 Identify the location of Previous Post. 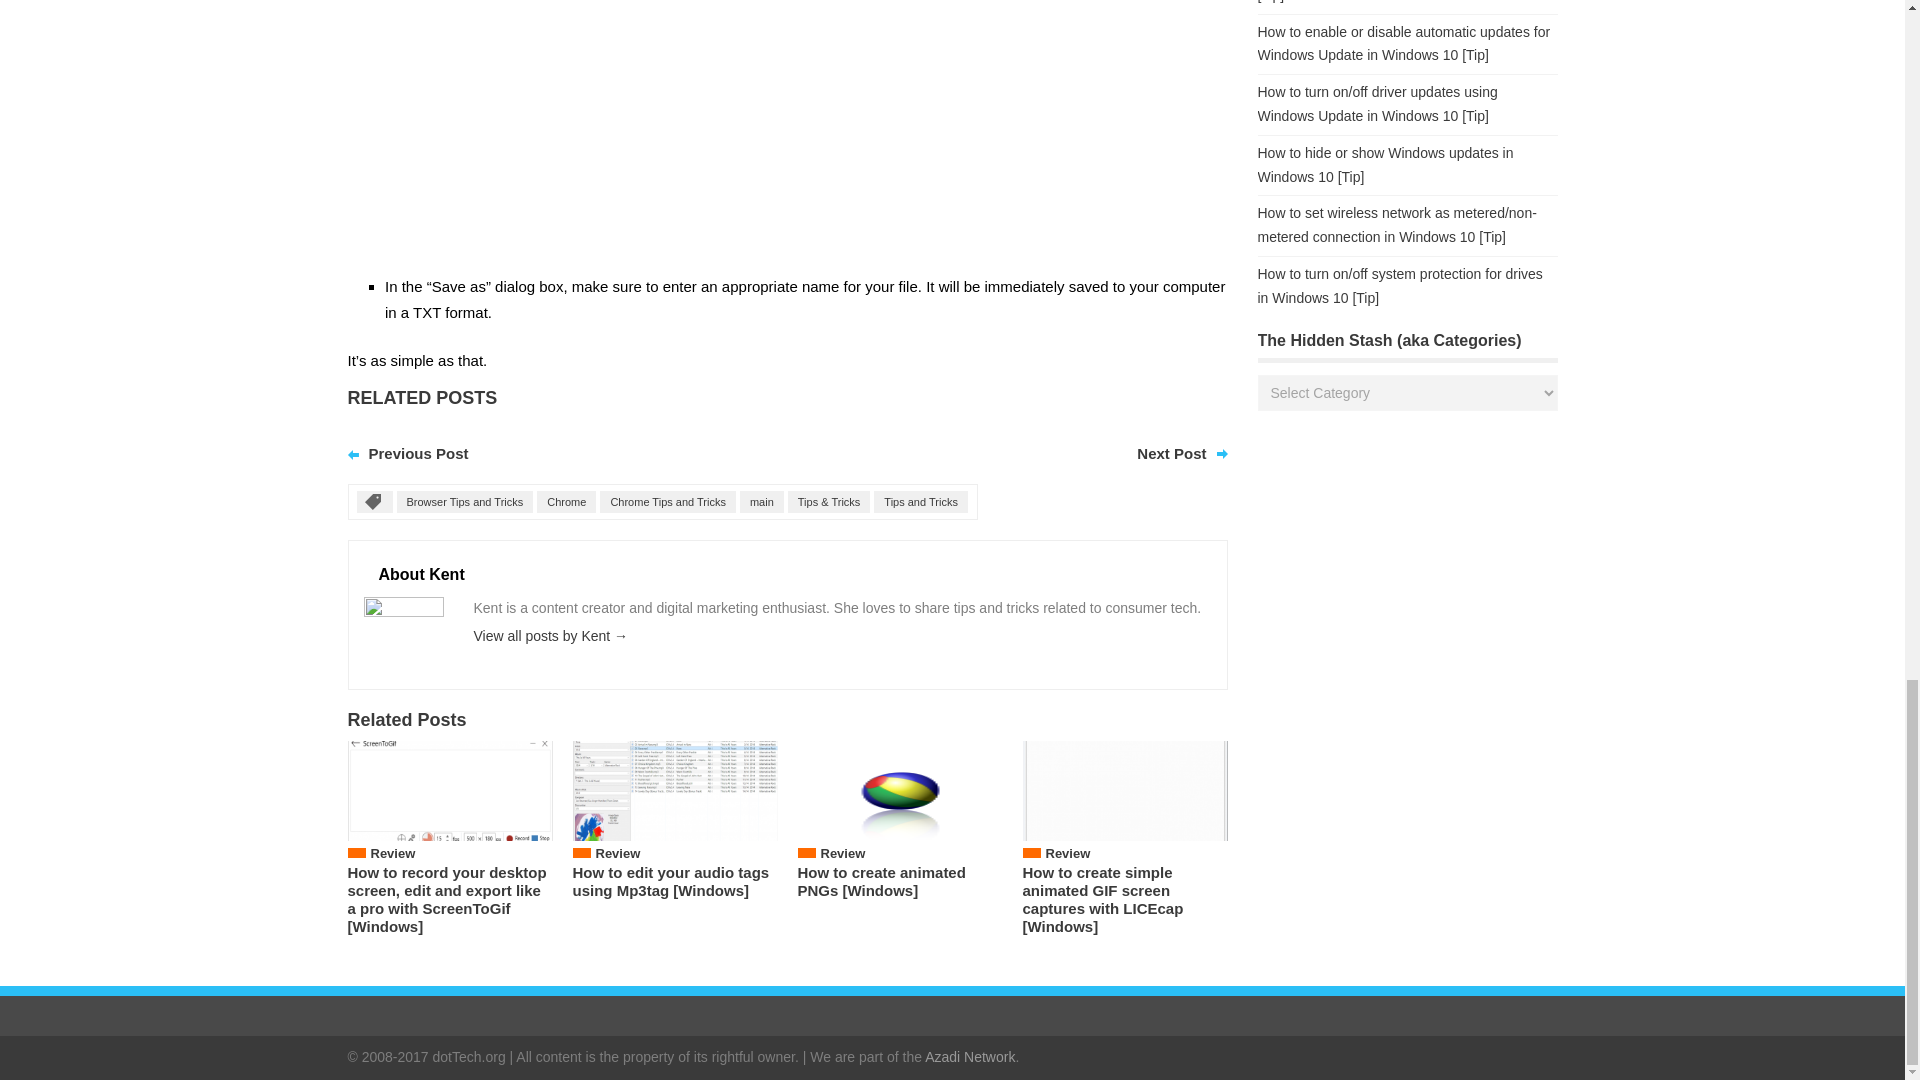
(418, 453).